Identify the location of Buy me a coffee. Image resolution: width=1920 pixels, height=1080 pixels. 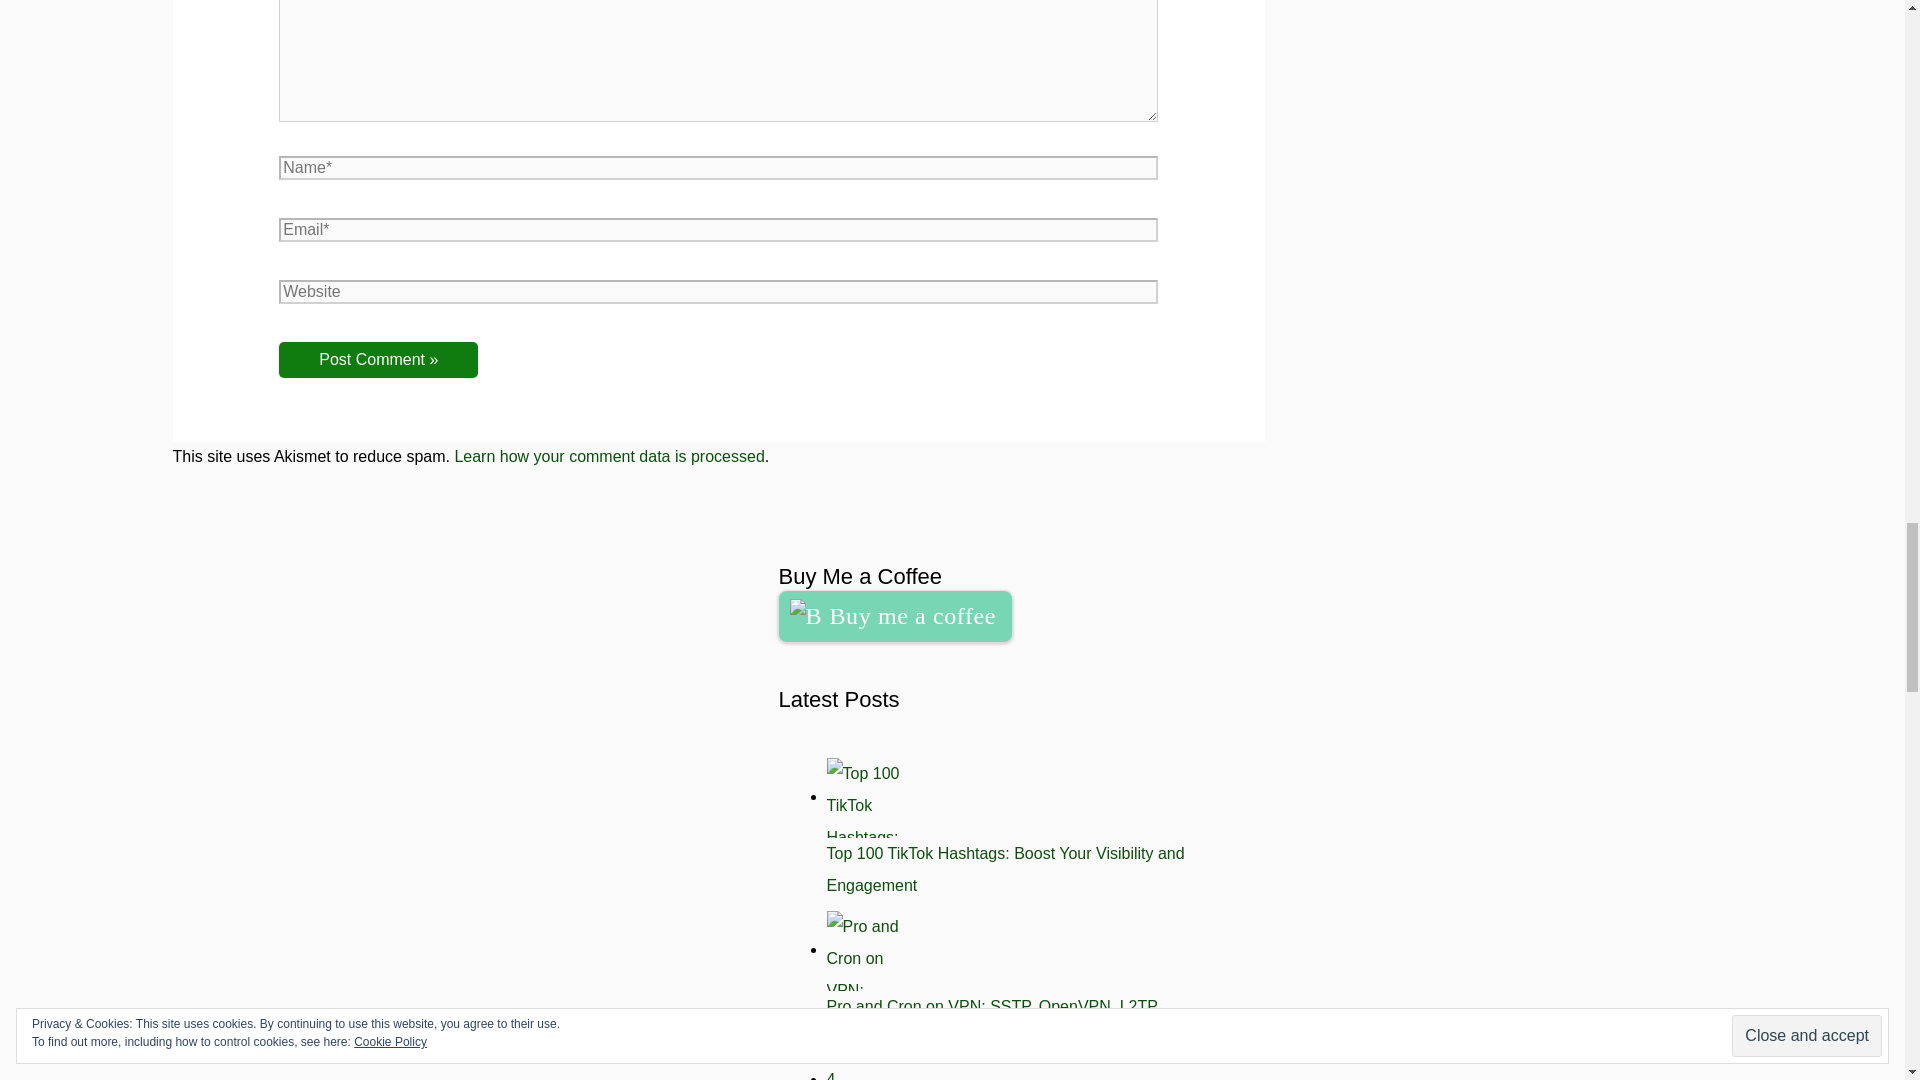
(894, 616).